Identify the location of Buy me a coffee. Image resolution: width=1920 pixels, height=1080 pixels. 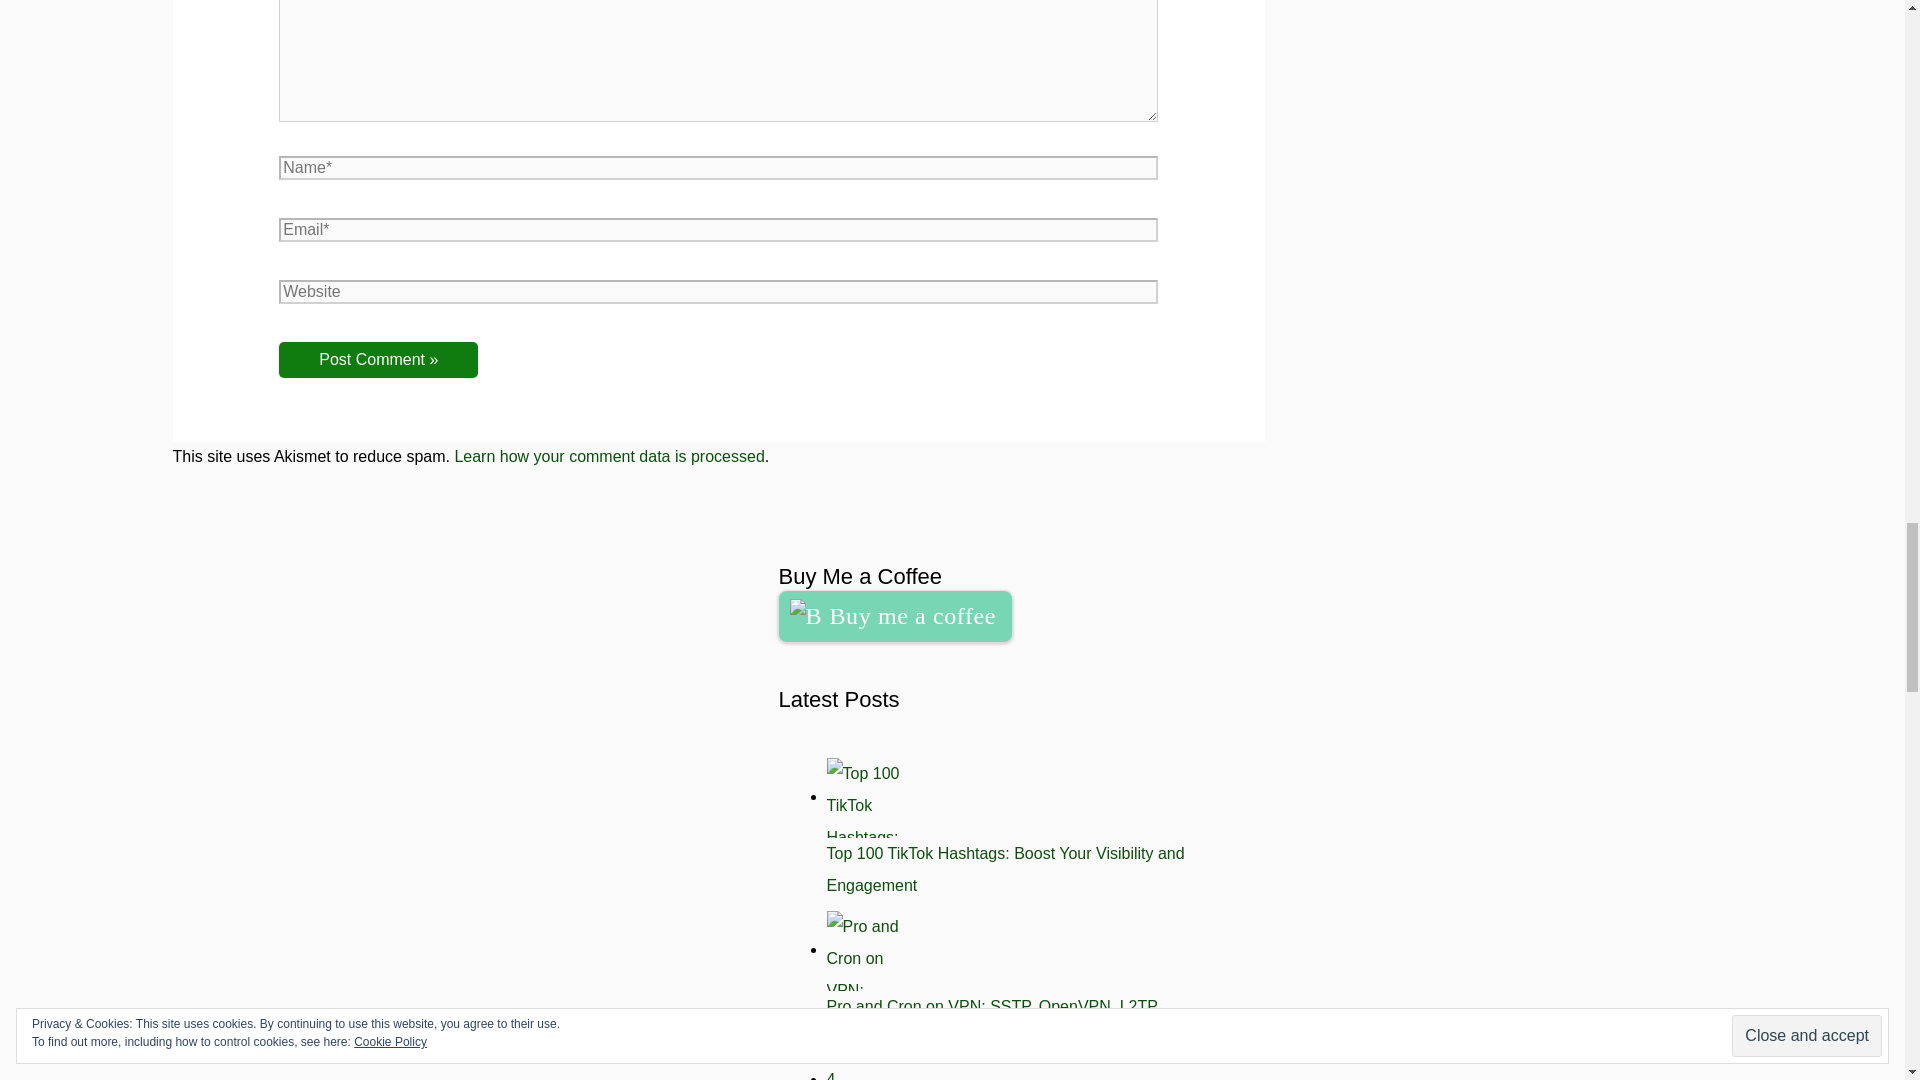
(894, 616).